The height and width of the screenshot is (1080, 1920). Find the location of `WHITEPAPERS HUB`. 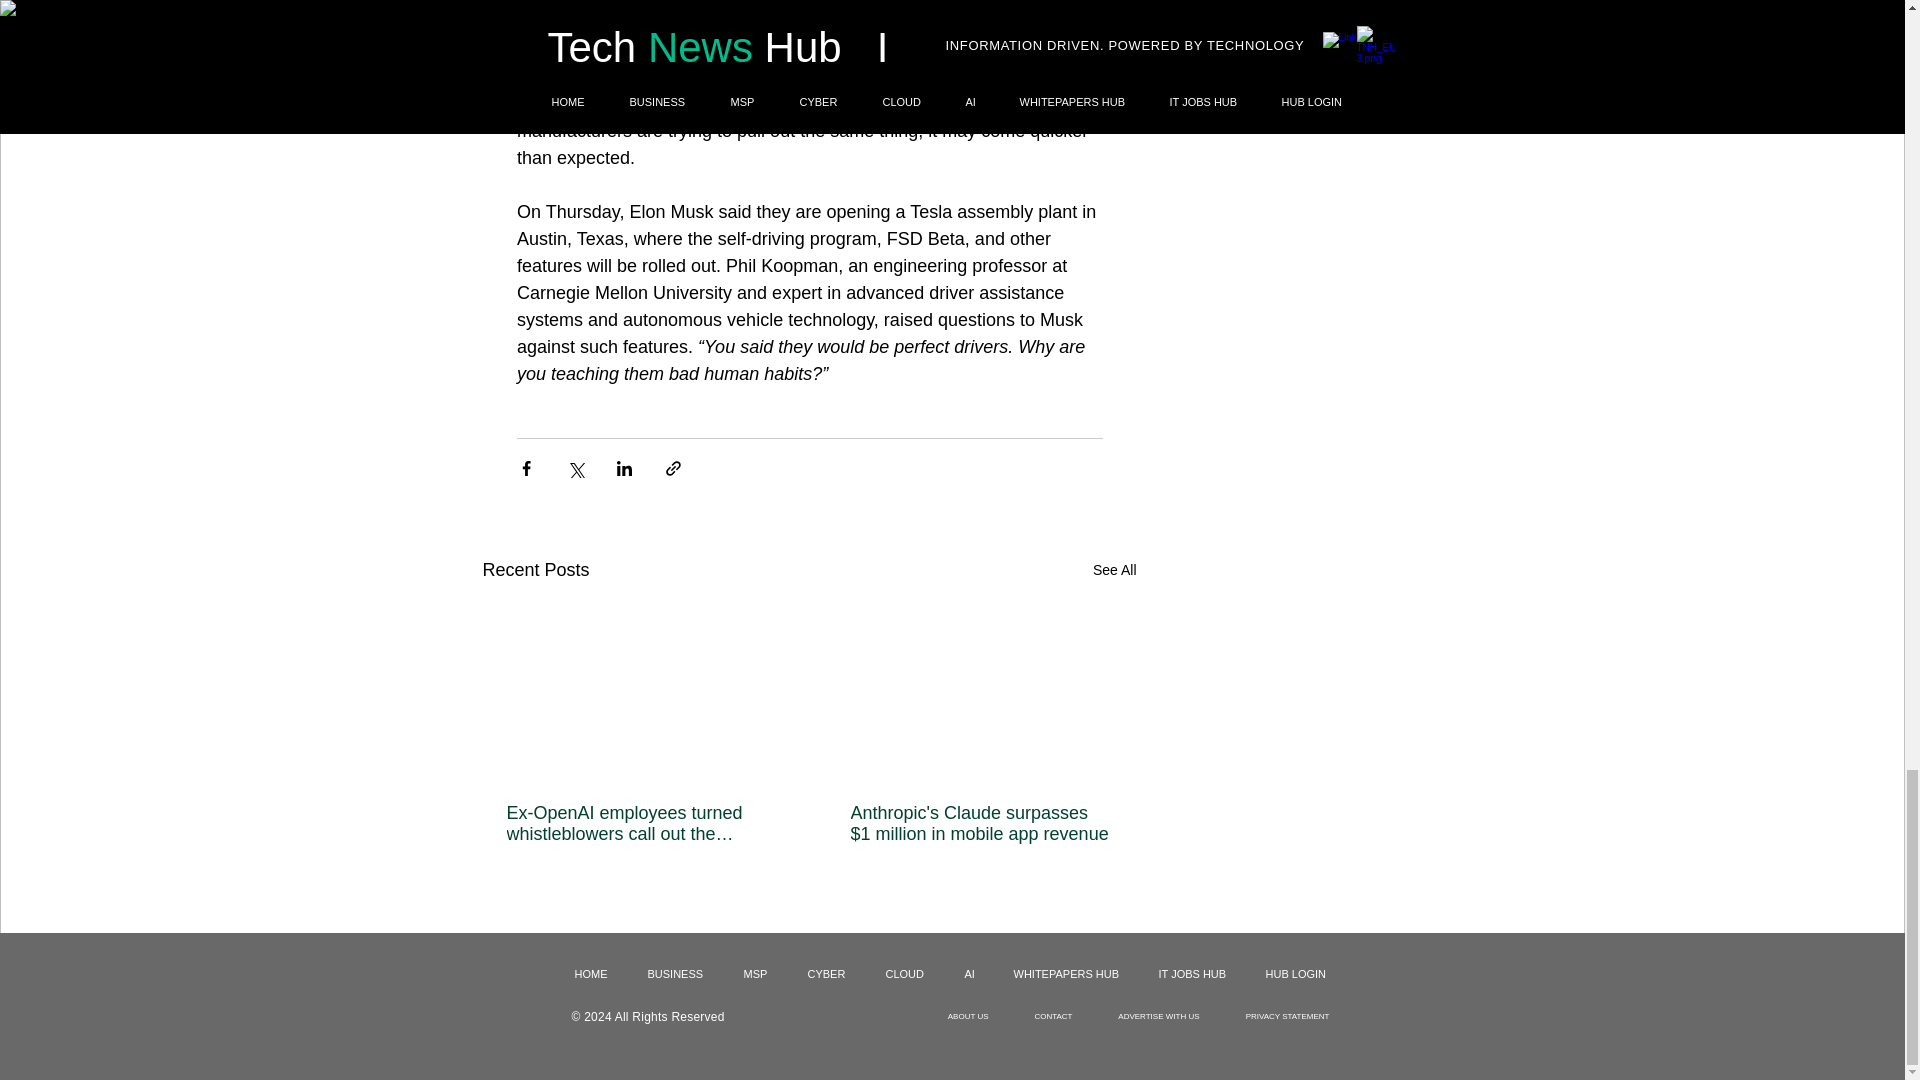

WHITEPAPERS HUB is located at coordinates (1070, 974).